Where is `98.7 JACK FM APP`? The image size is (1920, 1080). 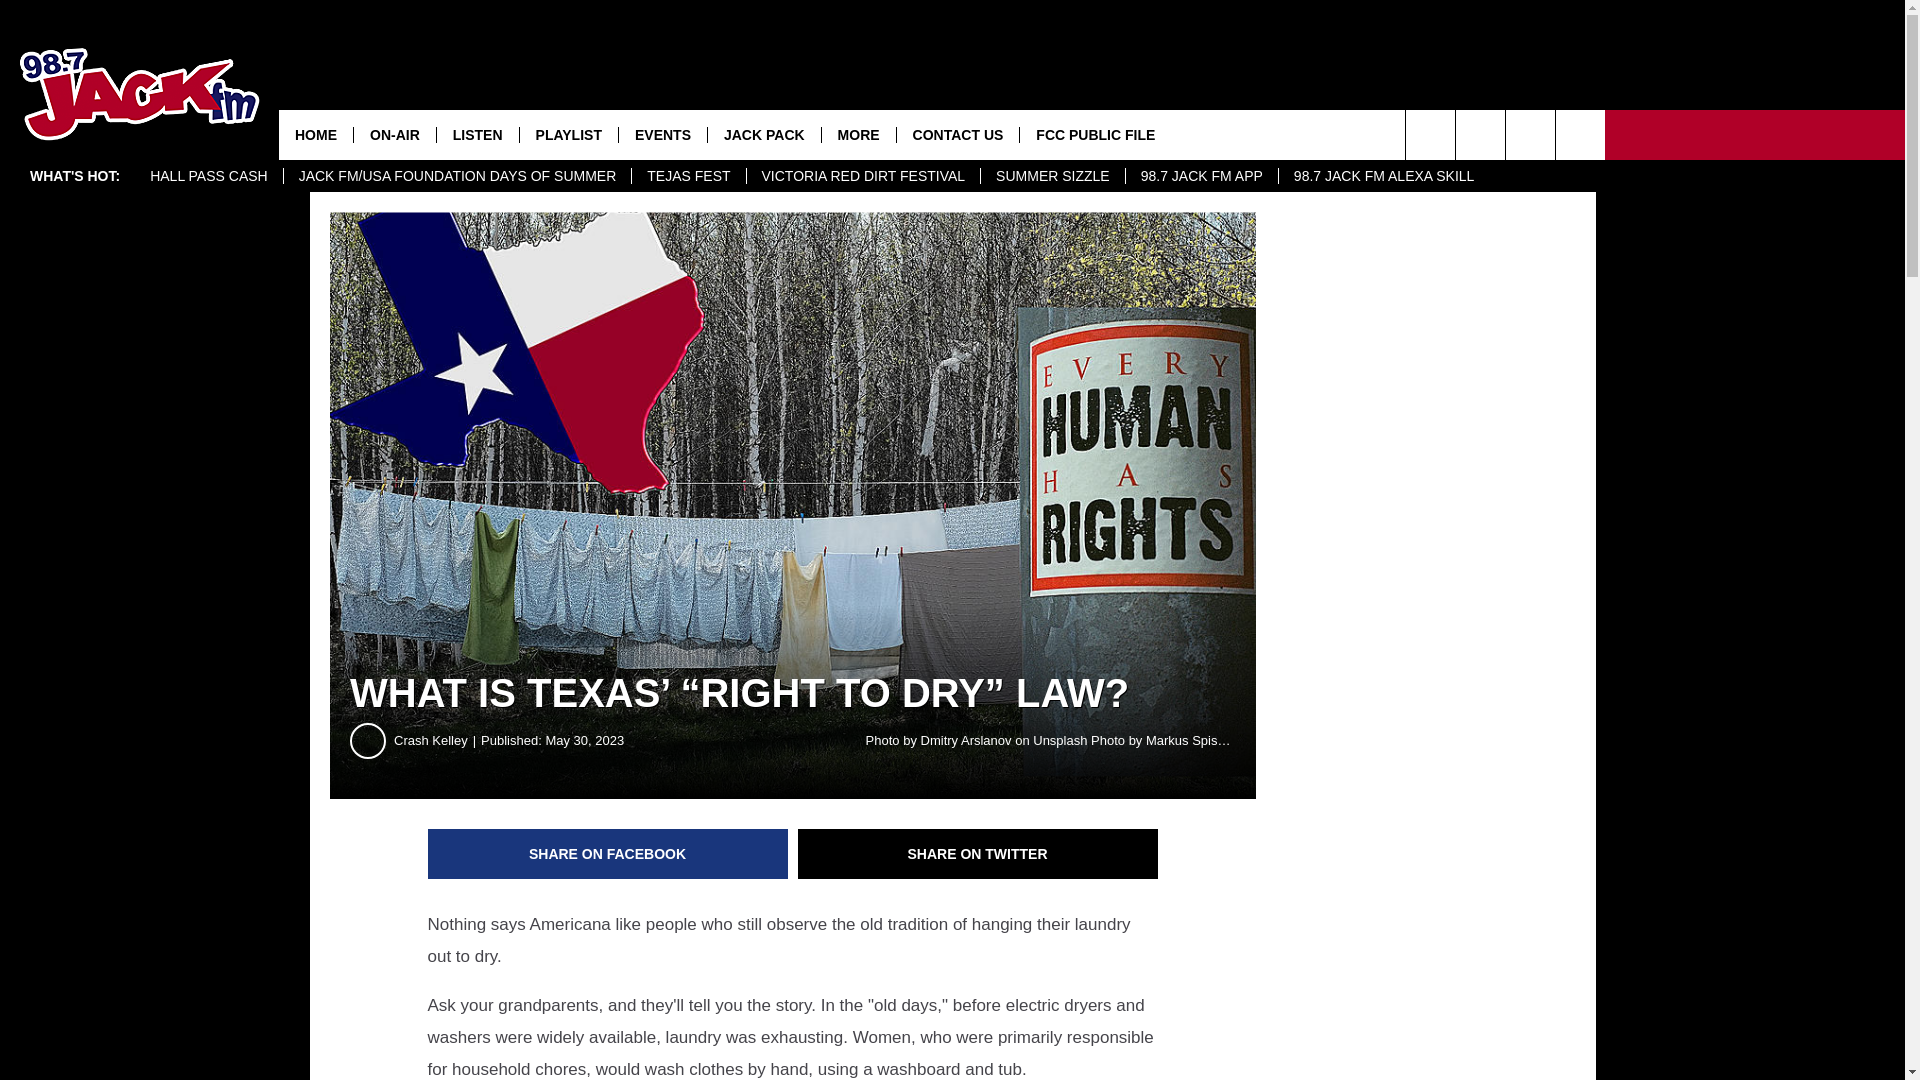 98.7 JACK FM APP is located at coordinates (1202, 176).